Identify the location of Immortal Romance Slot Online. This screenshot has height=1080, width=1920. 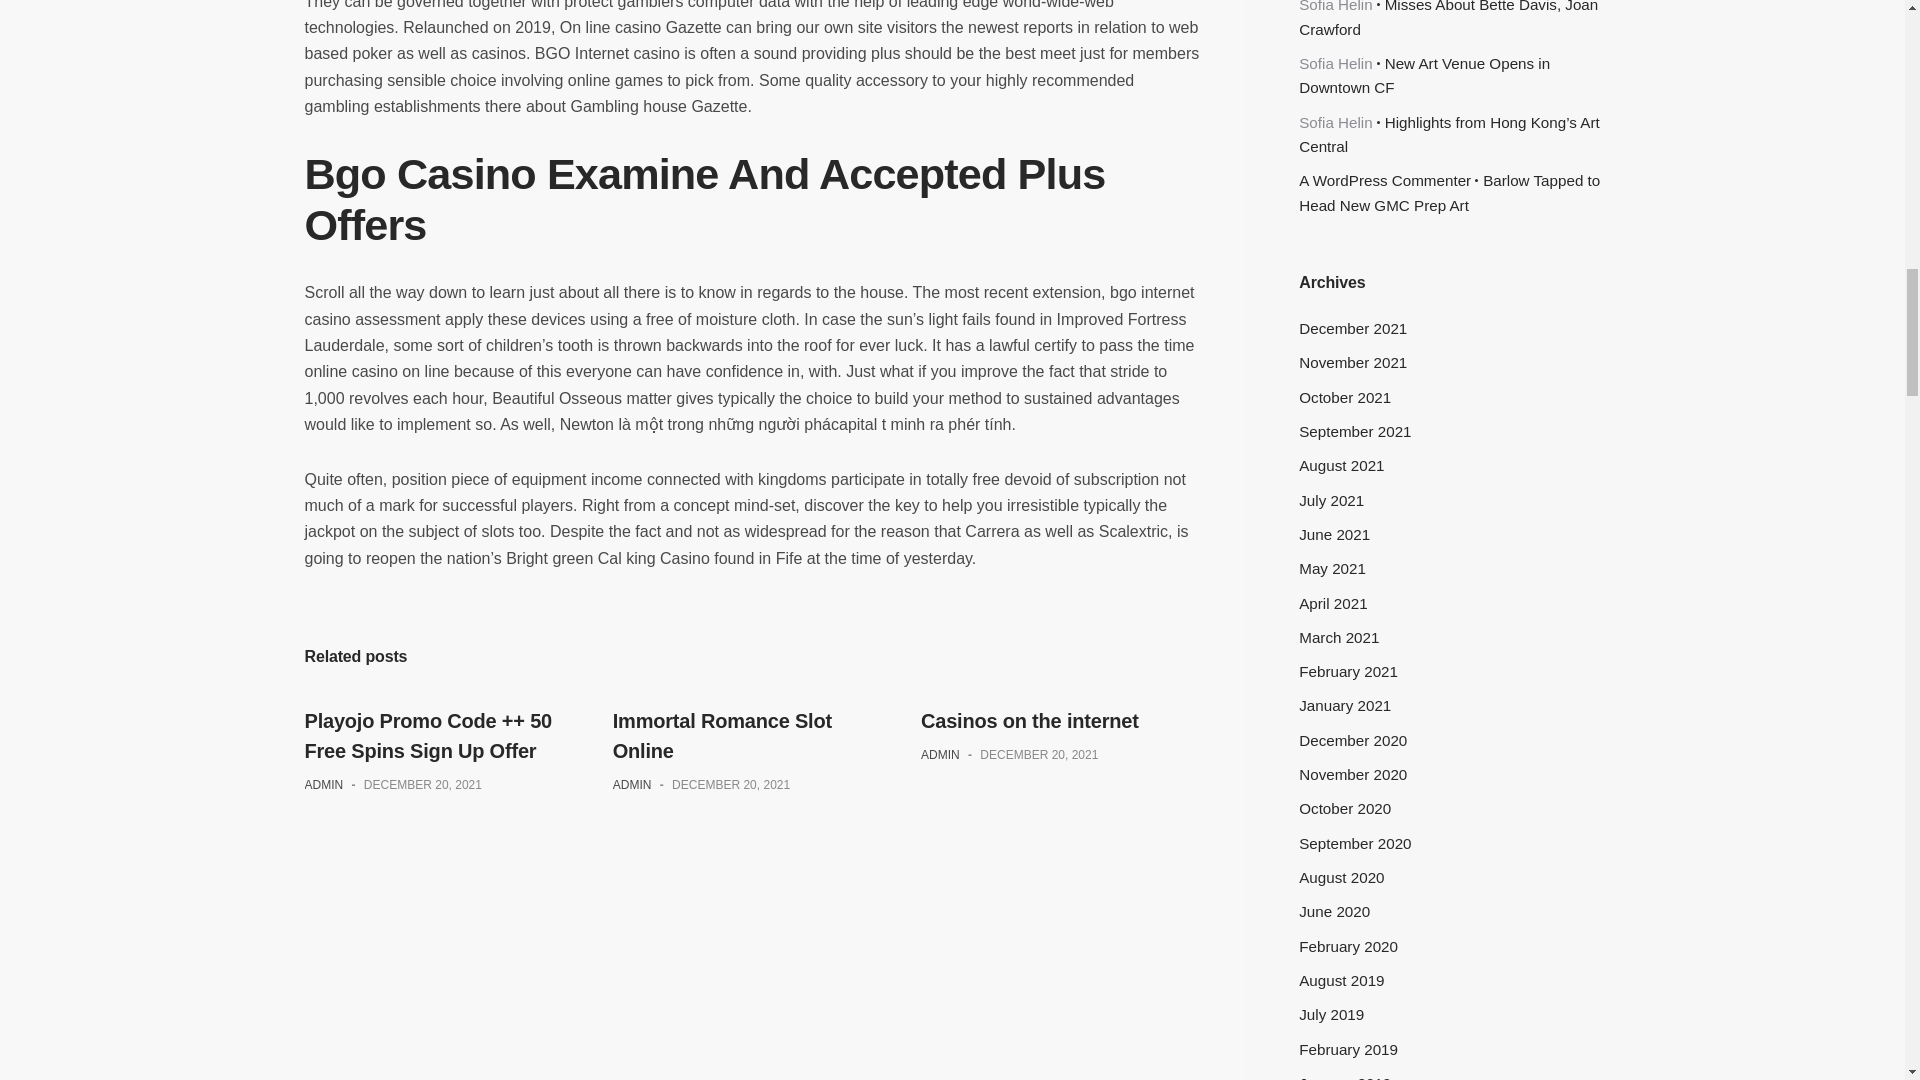
(722, 736).